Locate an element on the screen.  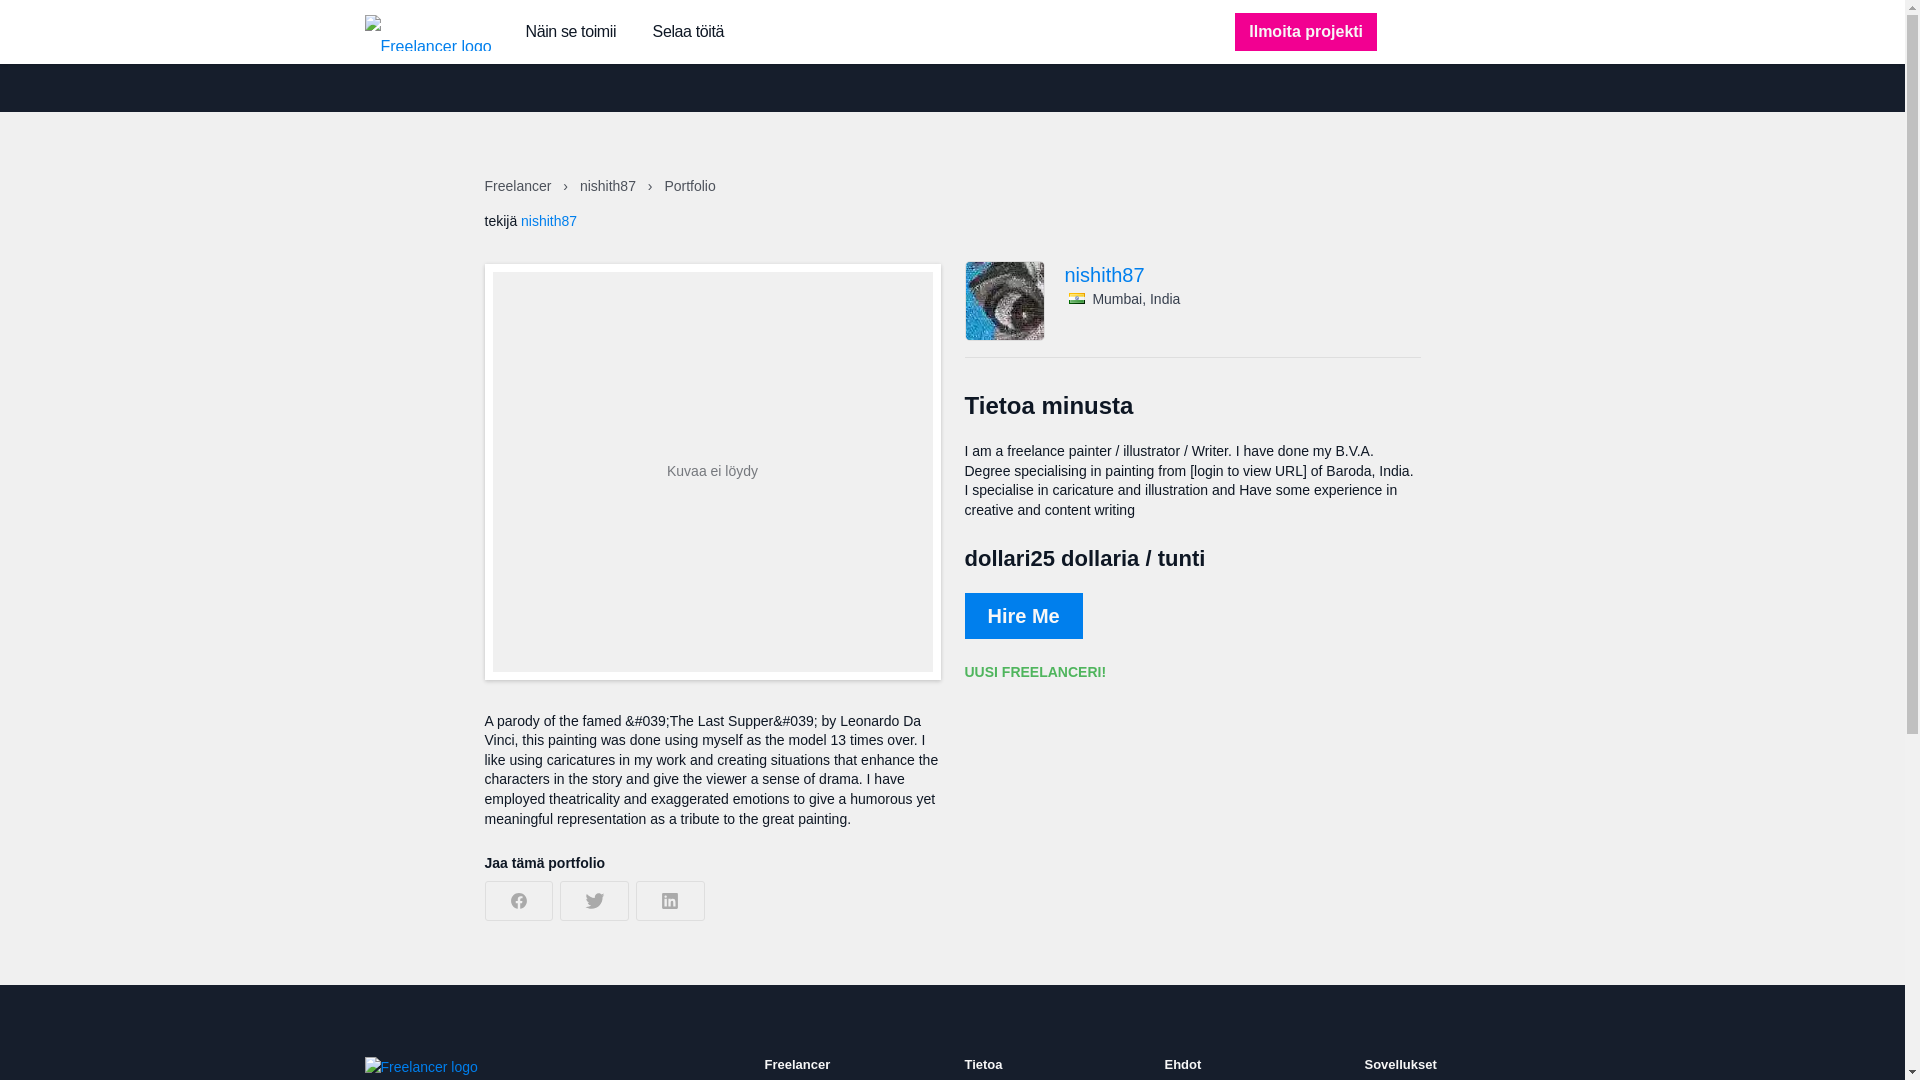
nishith87 is located at coordinates (1242, 274).